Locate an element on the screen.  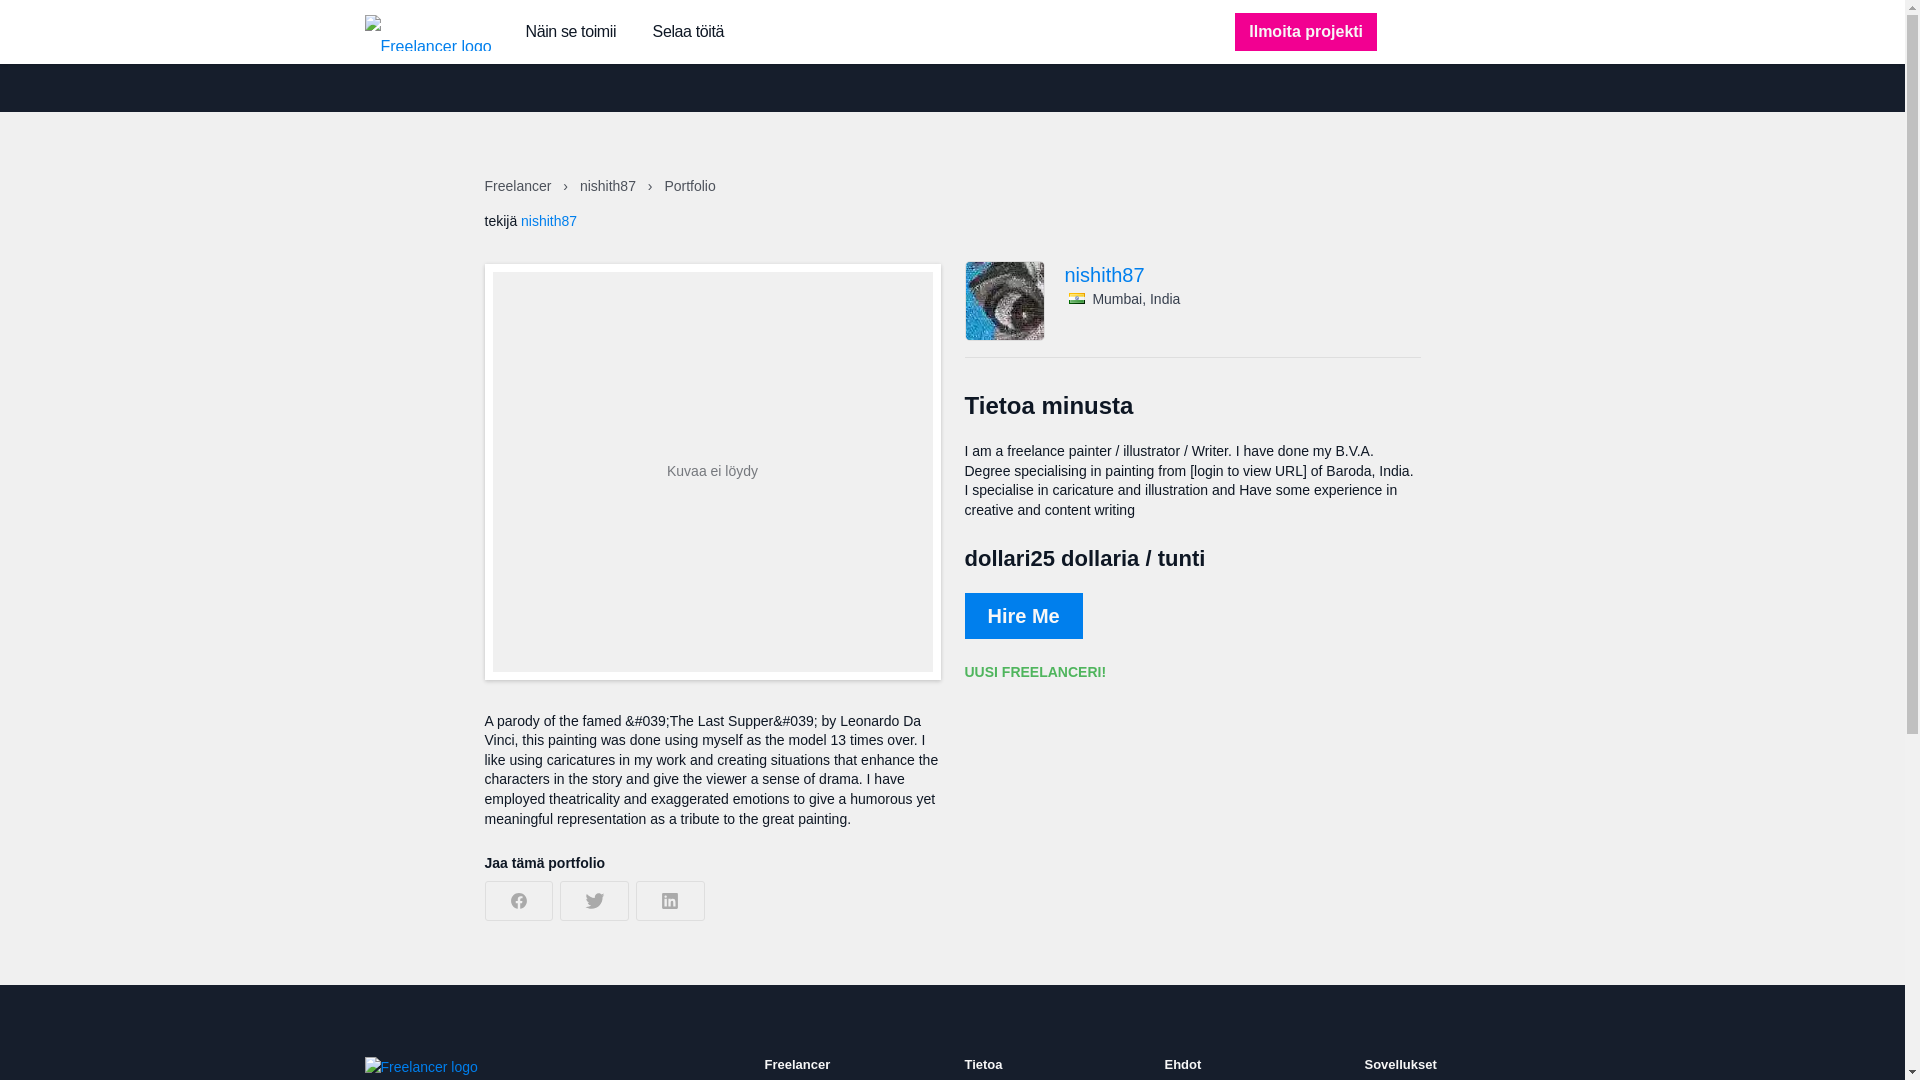
nishith87 is located at coordinates (1242, 274).